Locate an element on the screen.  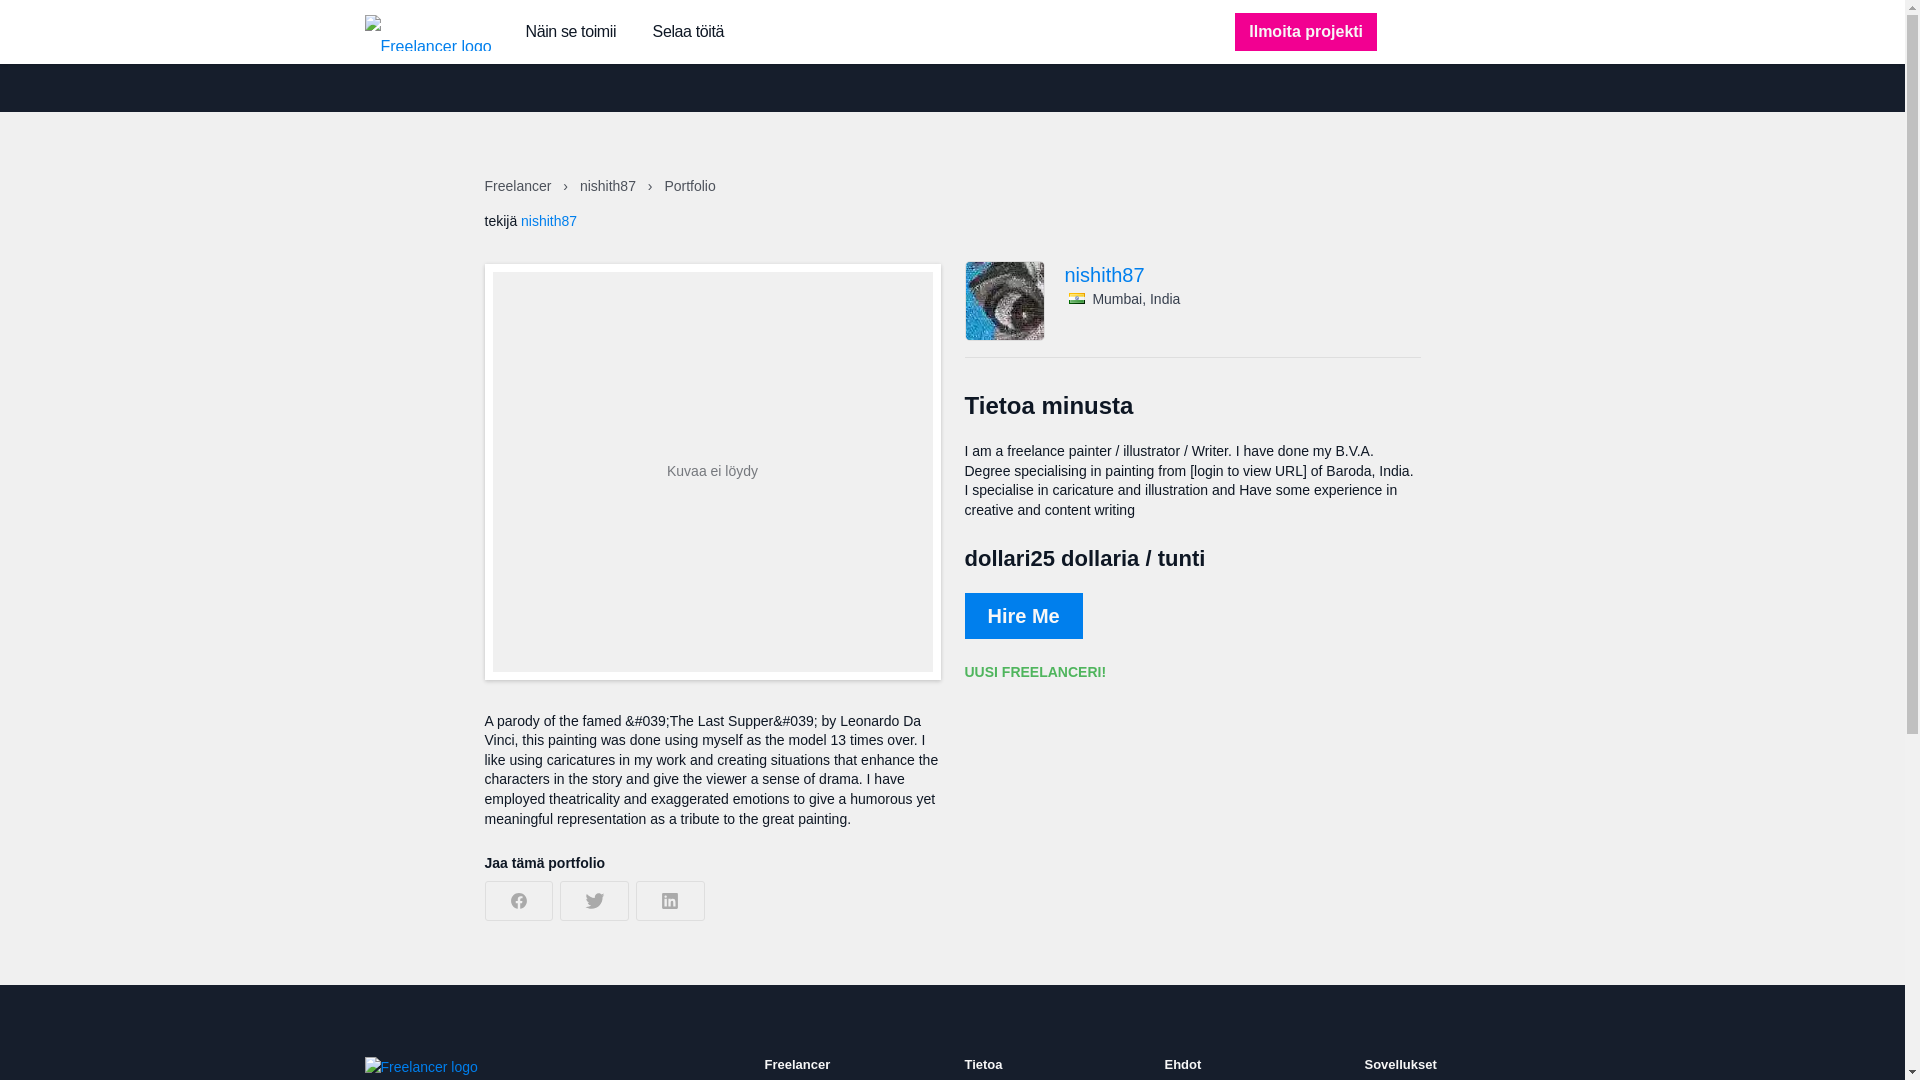
nishith87 is located at coordinates (1242, 274).